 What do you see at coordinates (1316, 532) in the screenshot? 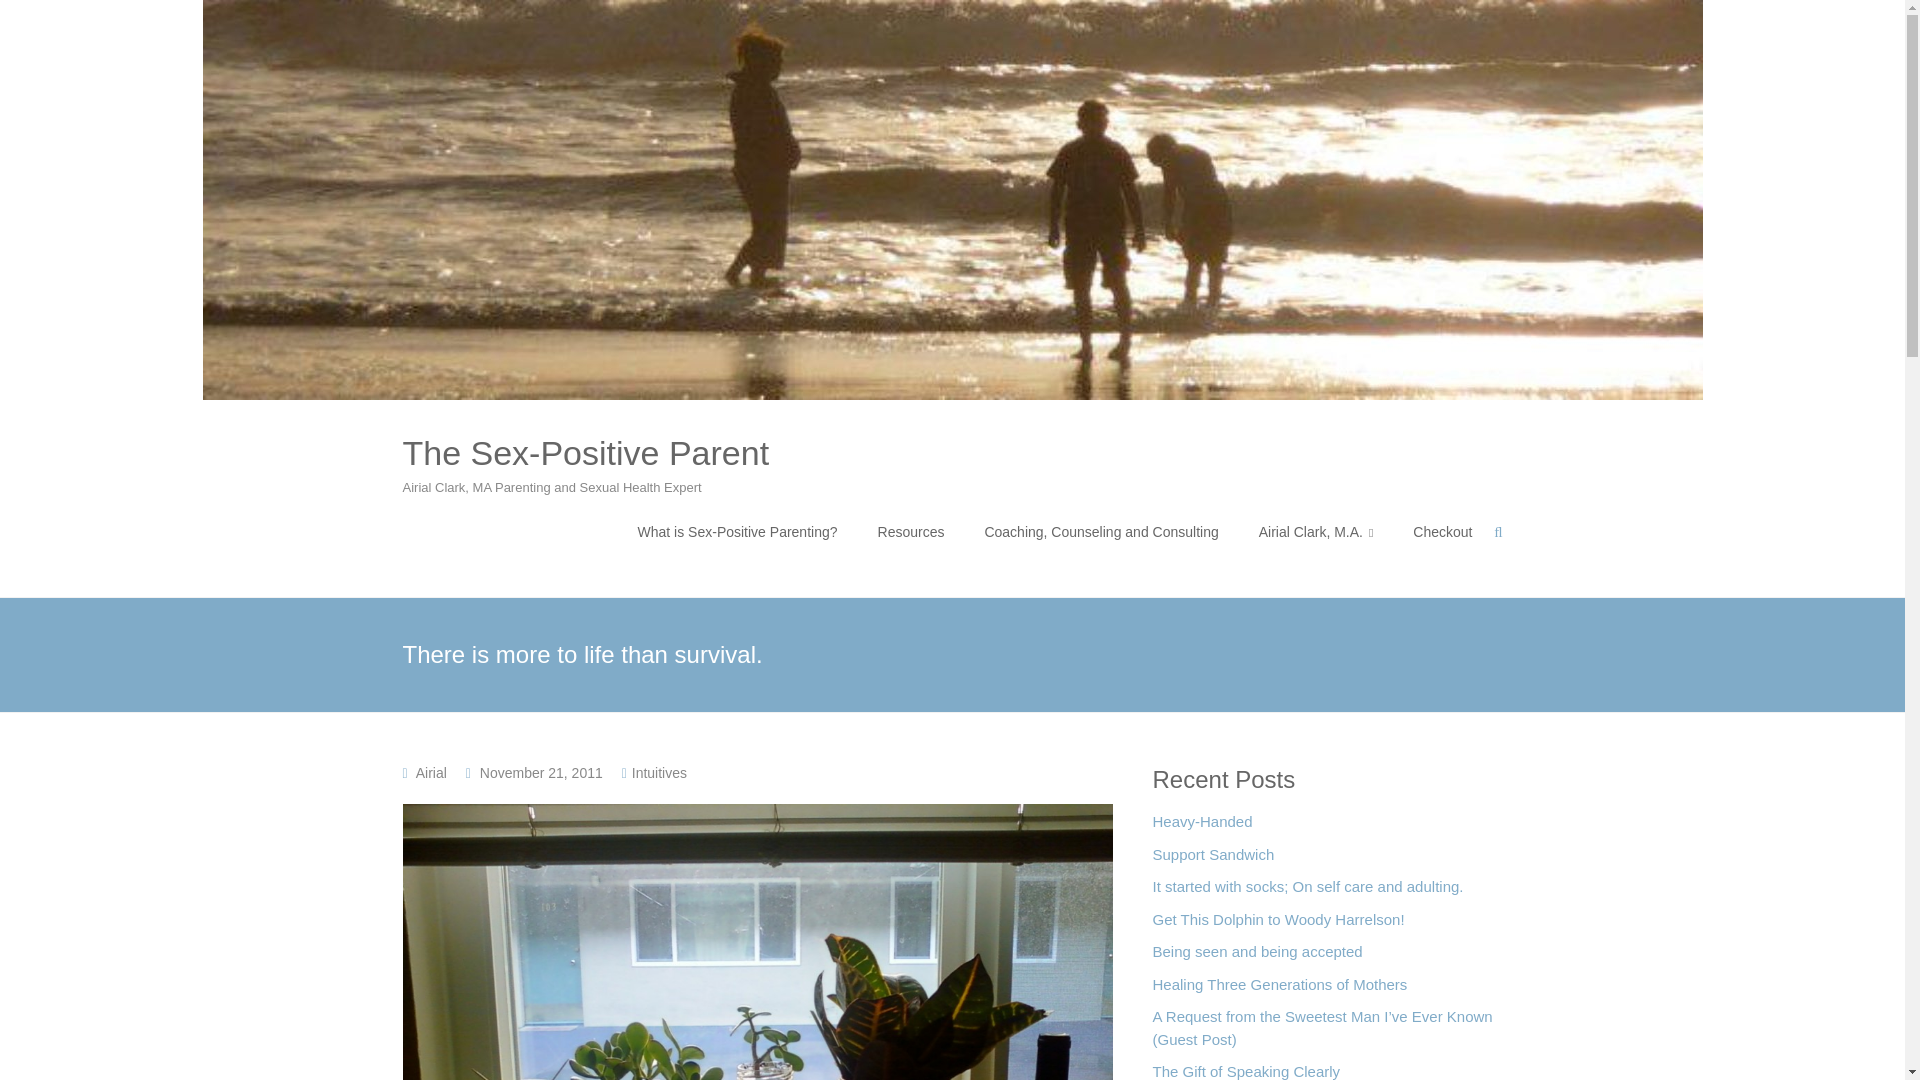
I see `Airial Clark, M.A.` at bounding box center [1316, 532].